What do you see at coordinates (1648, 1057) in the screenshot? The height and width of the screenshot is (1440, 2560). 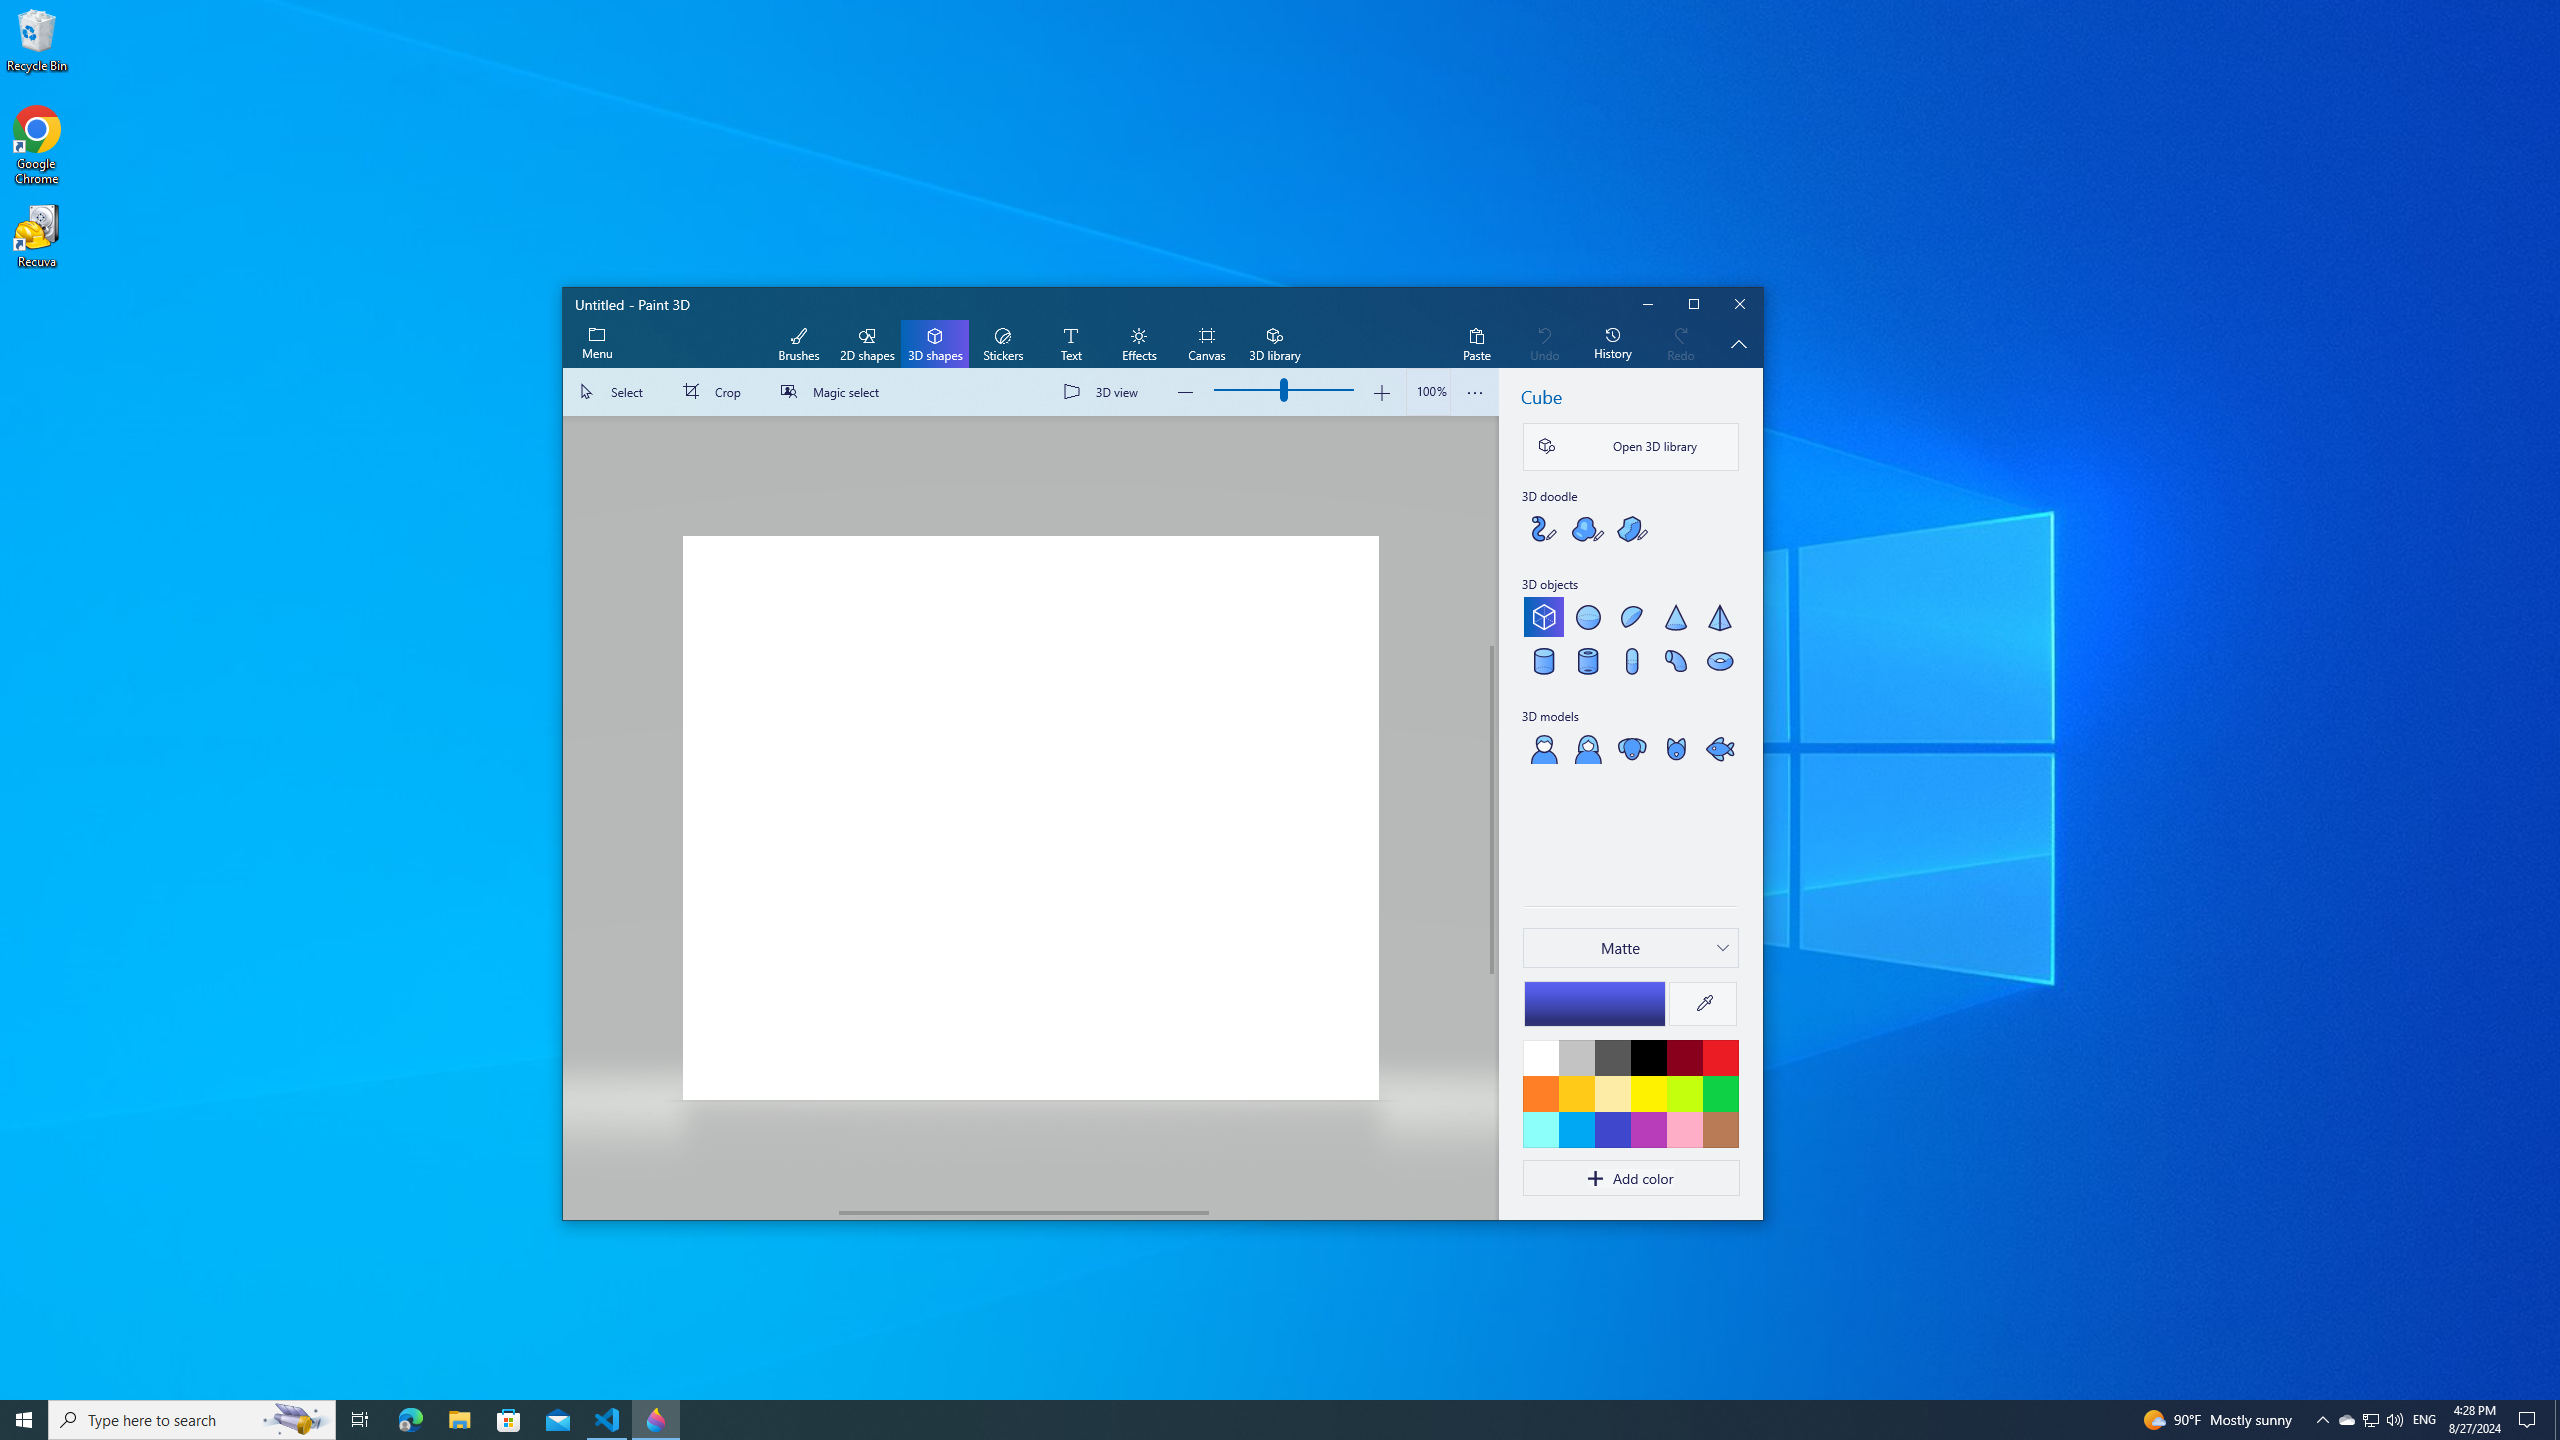 I see `Black` at bounding box center [1648, 1057].